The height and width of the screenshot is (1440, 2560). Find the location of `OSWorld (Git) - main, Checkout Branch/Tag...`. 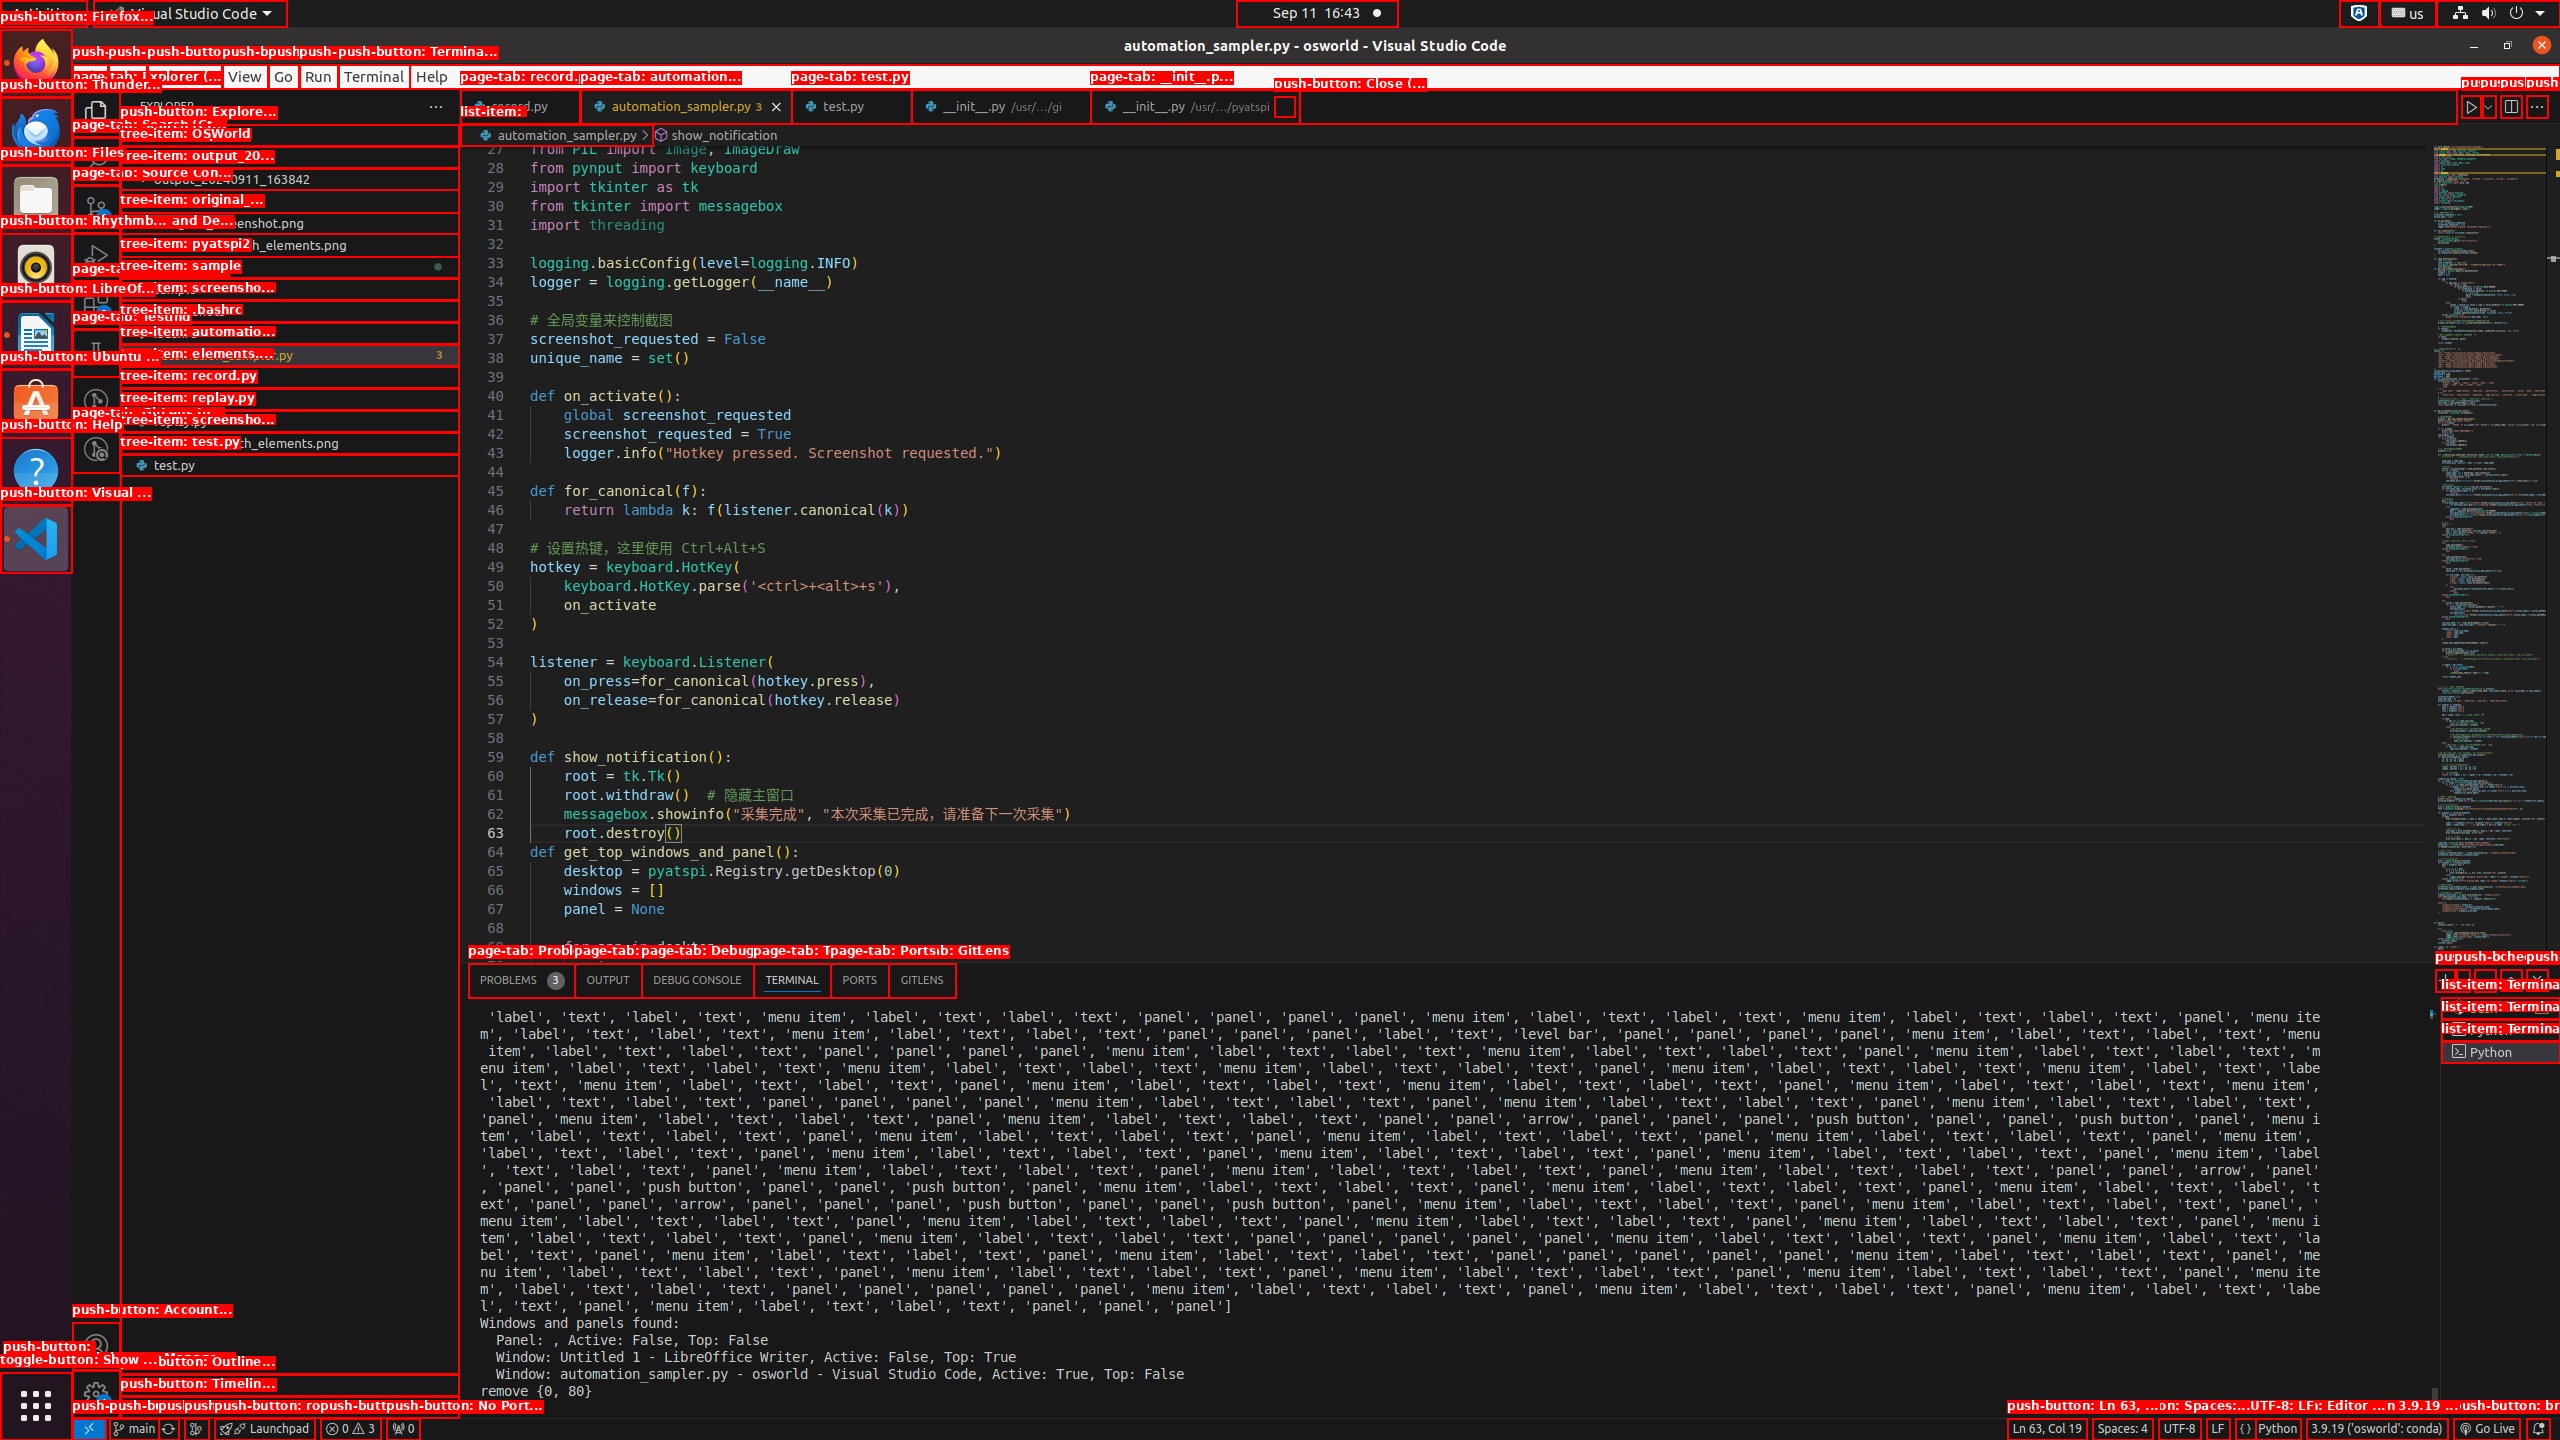

OSWorld (Git) - main, Checkout Branch/Tag... is located at coordinates (134, 1429).